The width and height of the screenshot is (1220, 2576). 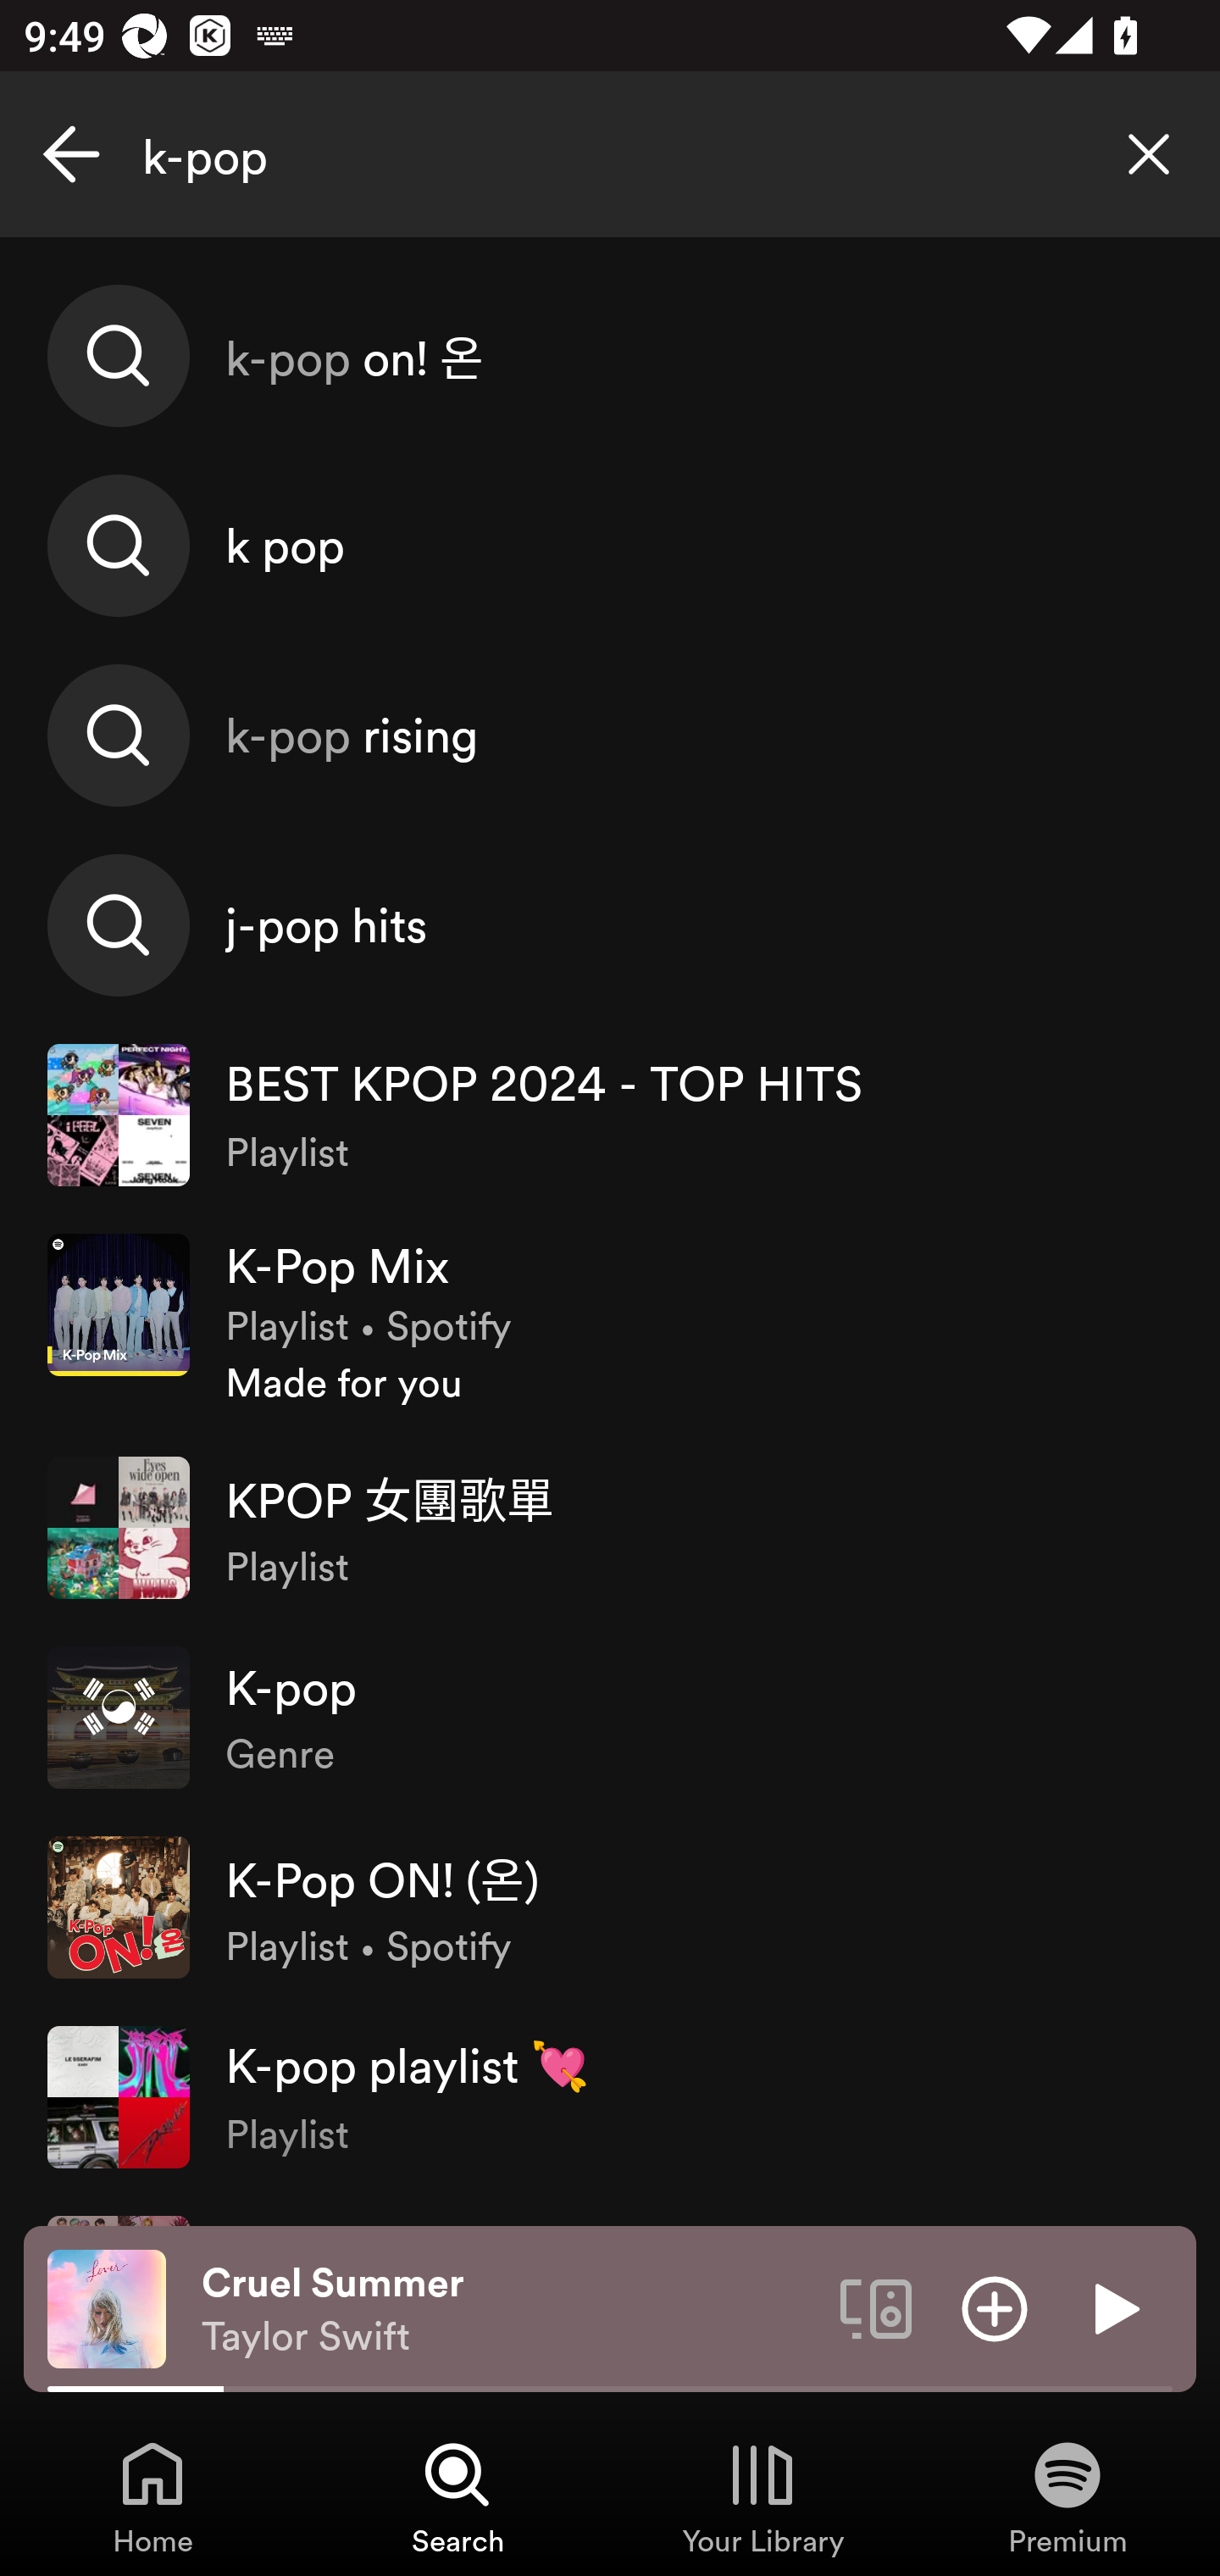 I want to click on k-pop on! 온, so click(x=610, y=356).